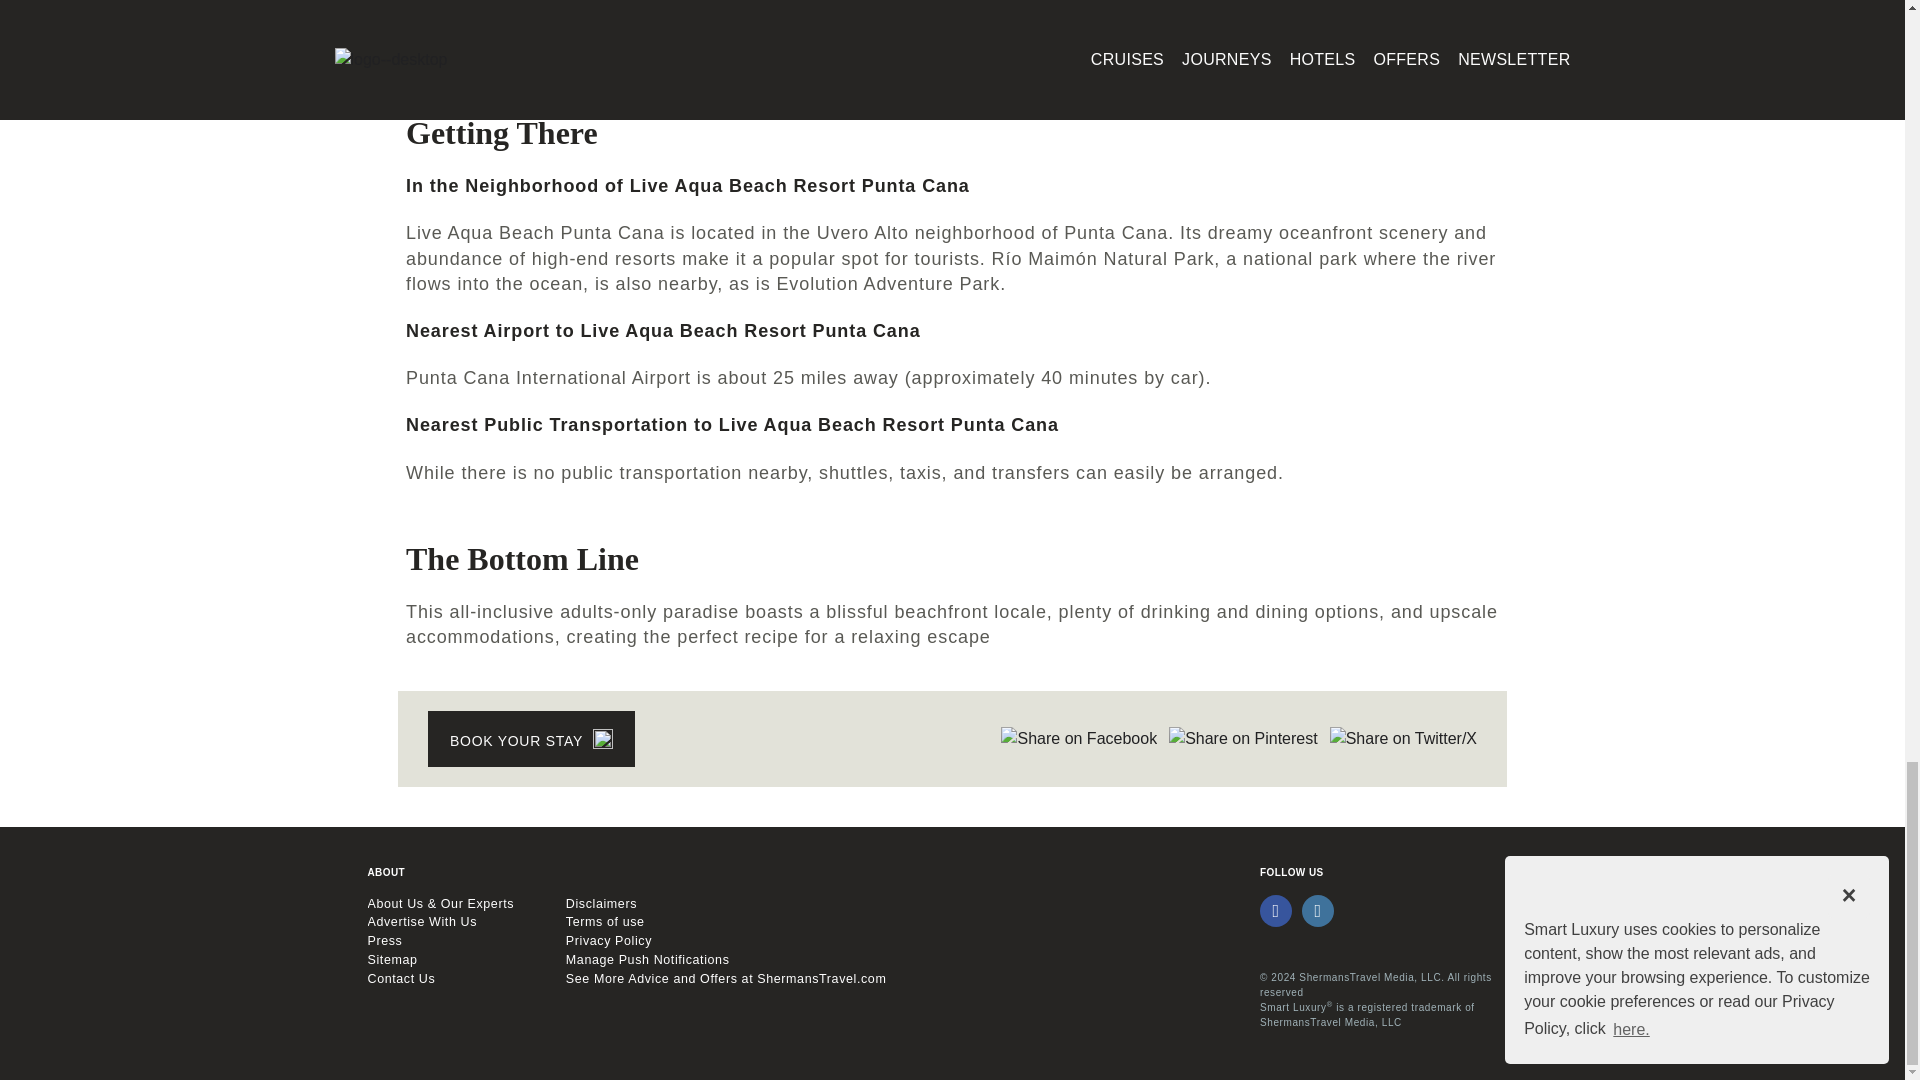 Image resolution: width=1920 pixels, height=1080 pixels. I want to click on Manage Push Notifications, so click(903, 960).